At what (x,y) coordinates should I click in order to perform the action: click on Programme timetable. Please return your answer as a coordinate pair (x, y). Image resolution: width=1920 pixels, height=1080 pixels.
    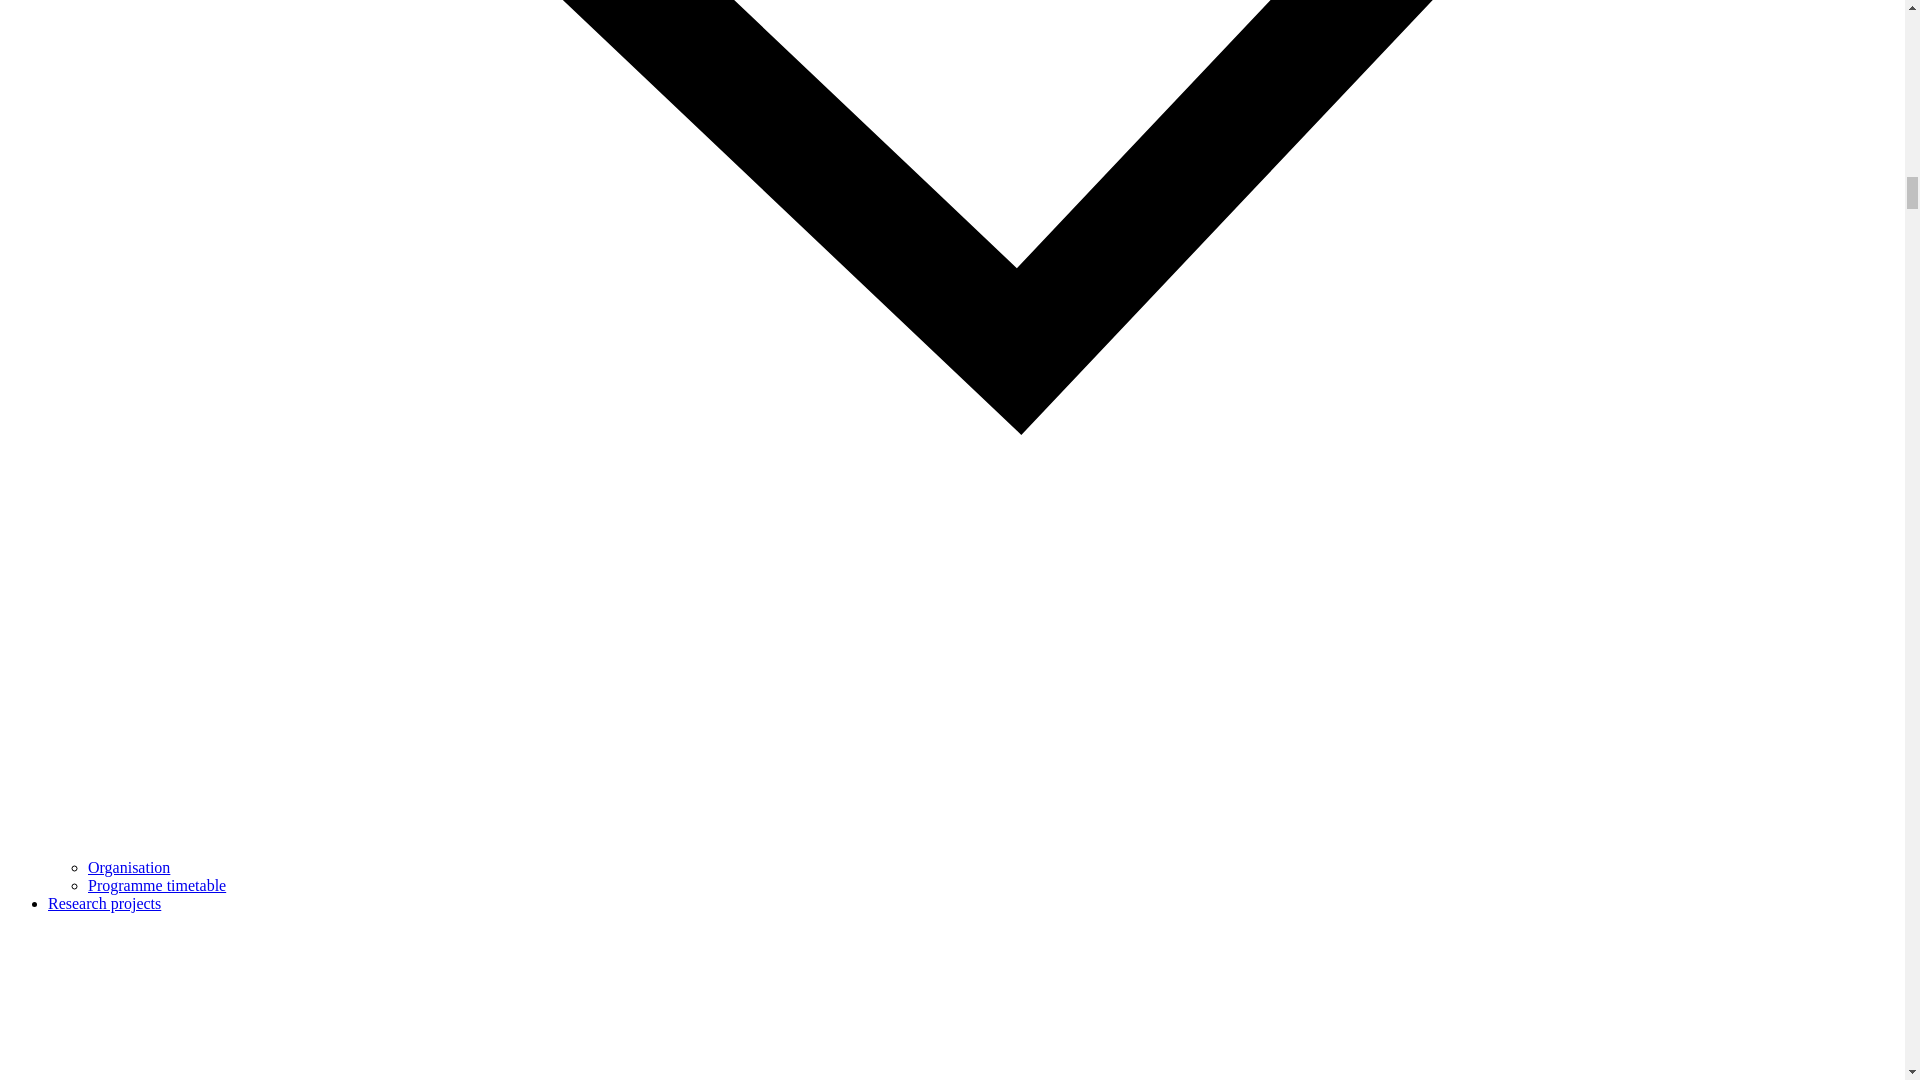
    Looking at the image, I should click on (157, 885).